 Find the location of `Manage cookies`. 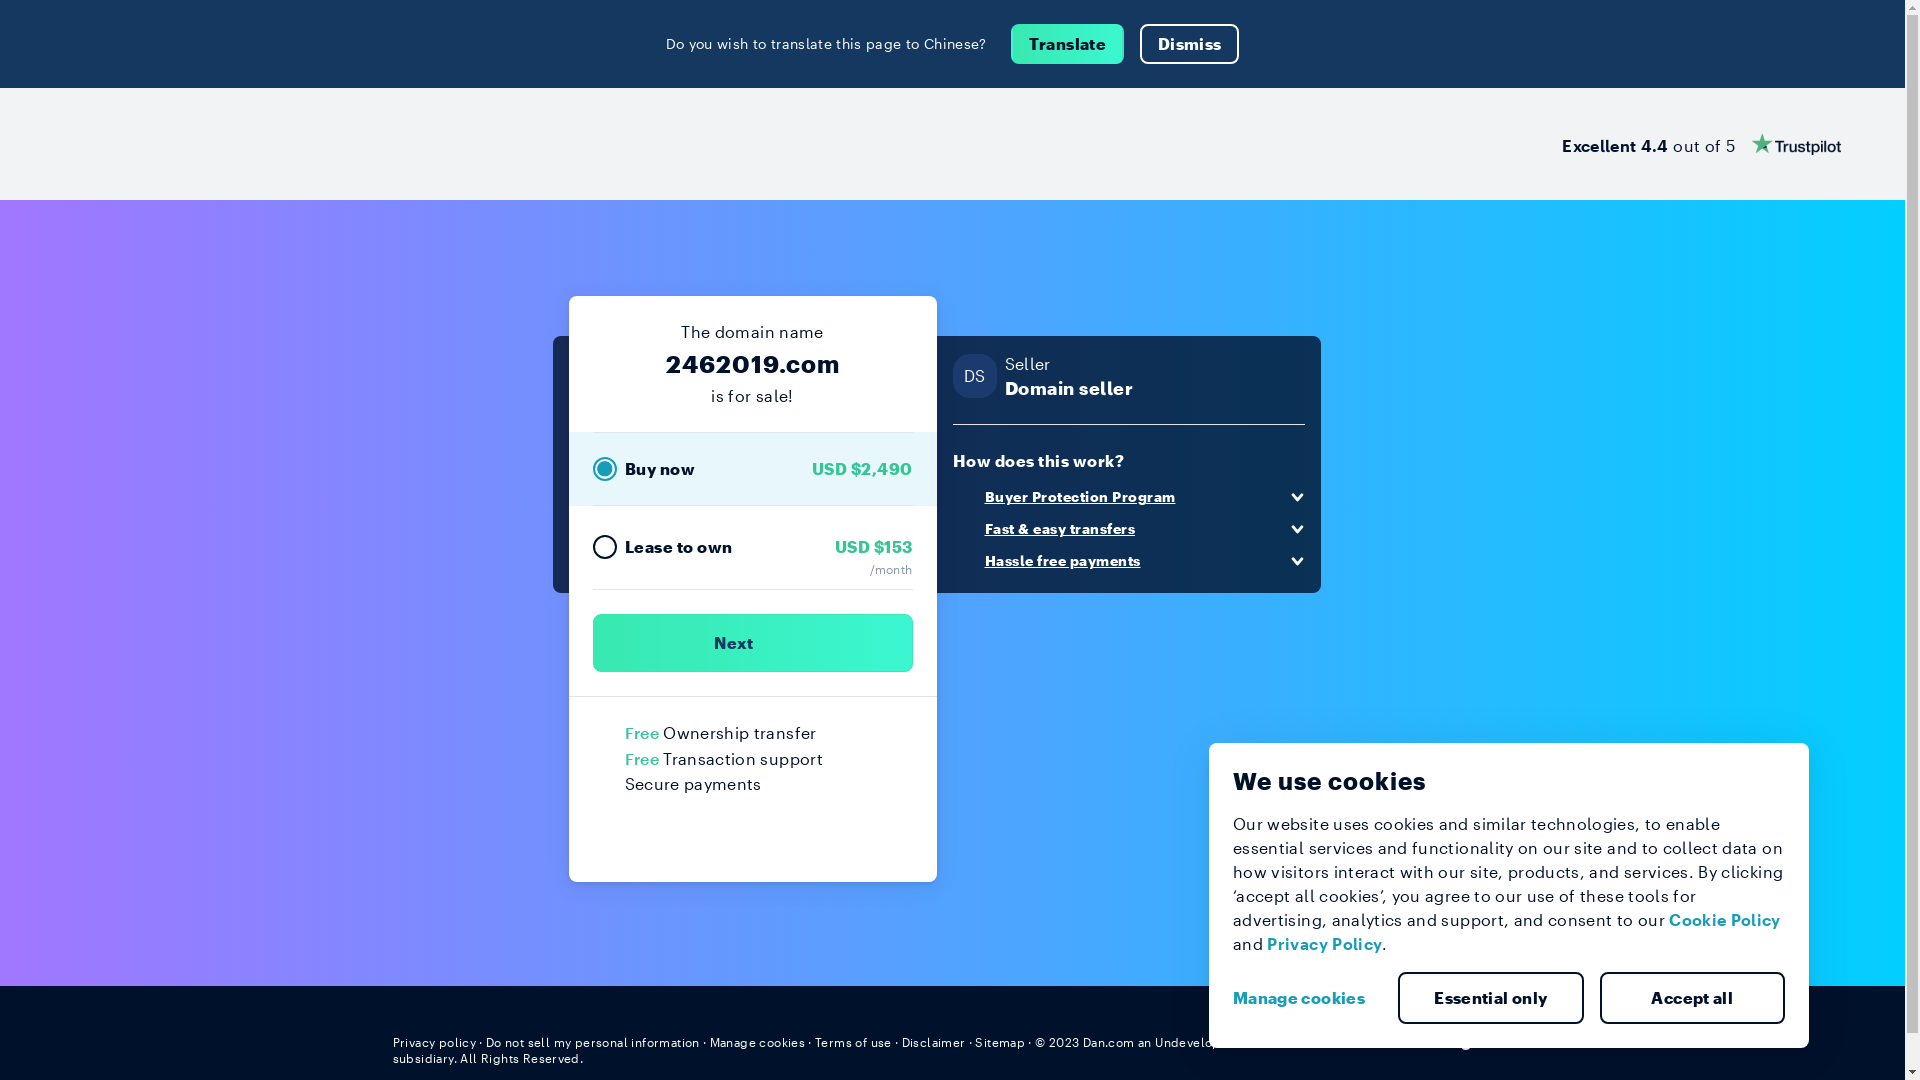

Manage cookies is located at coordinates (1307, 998).